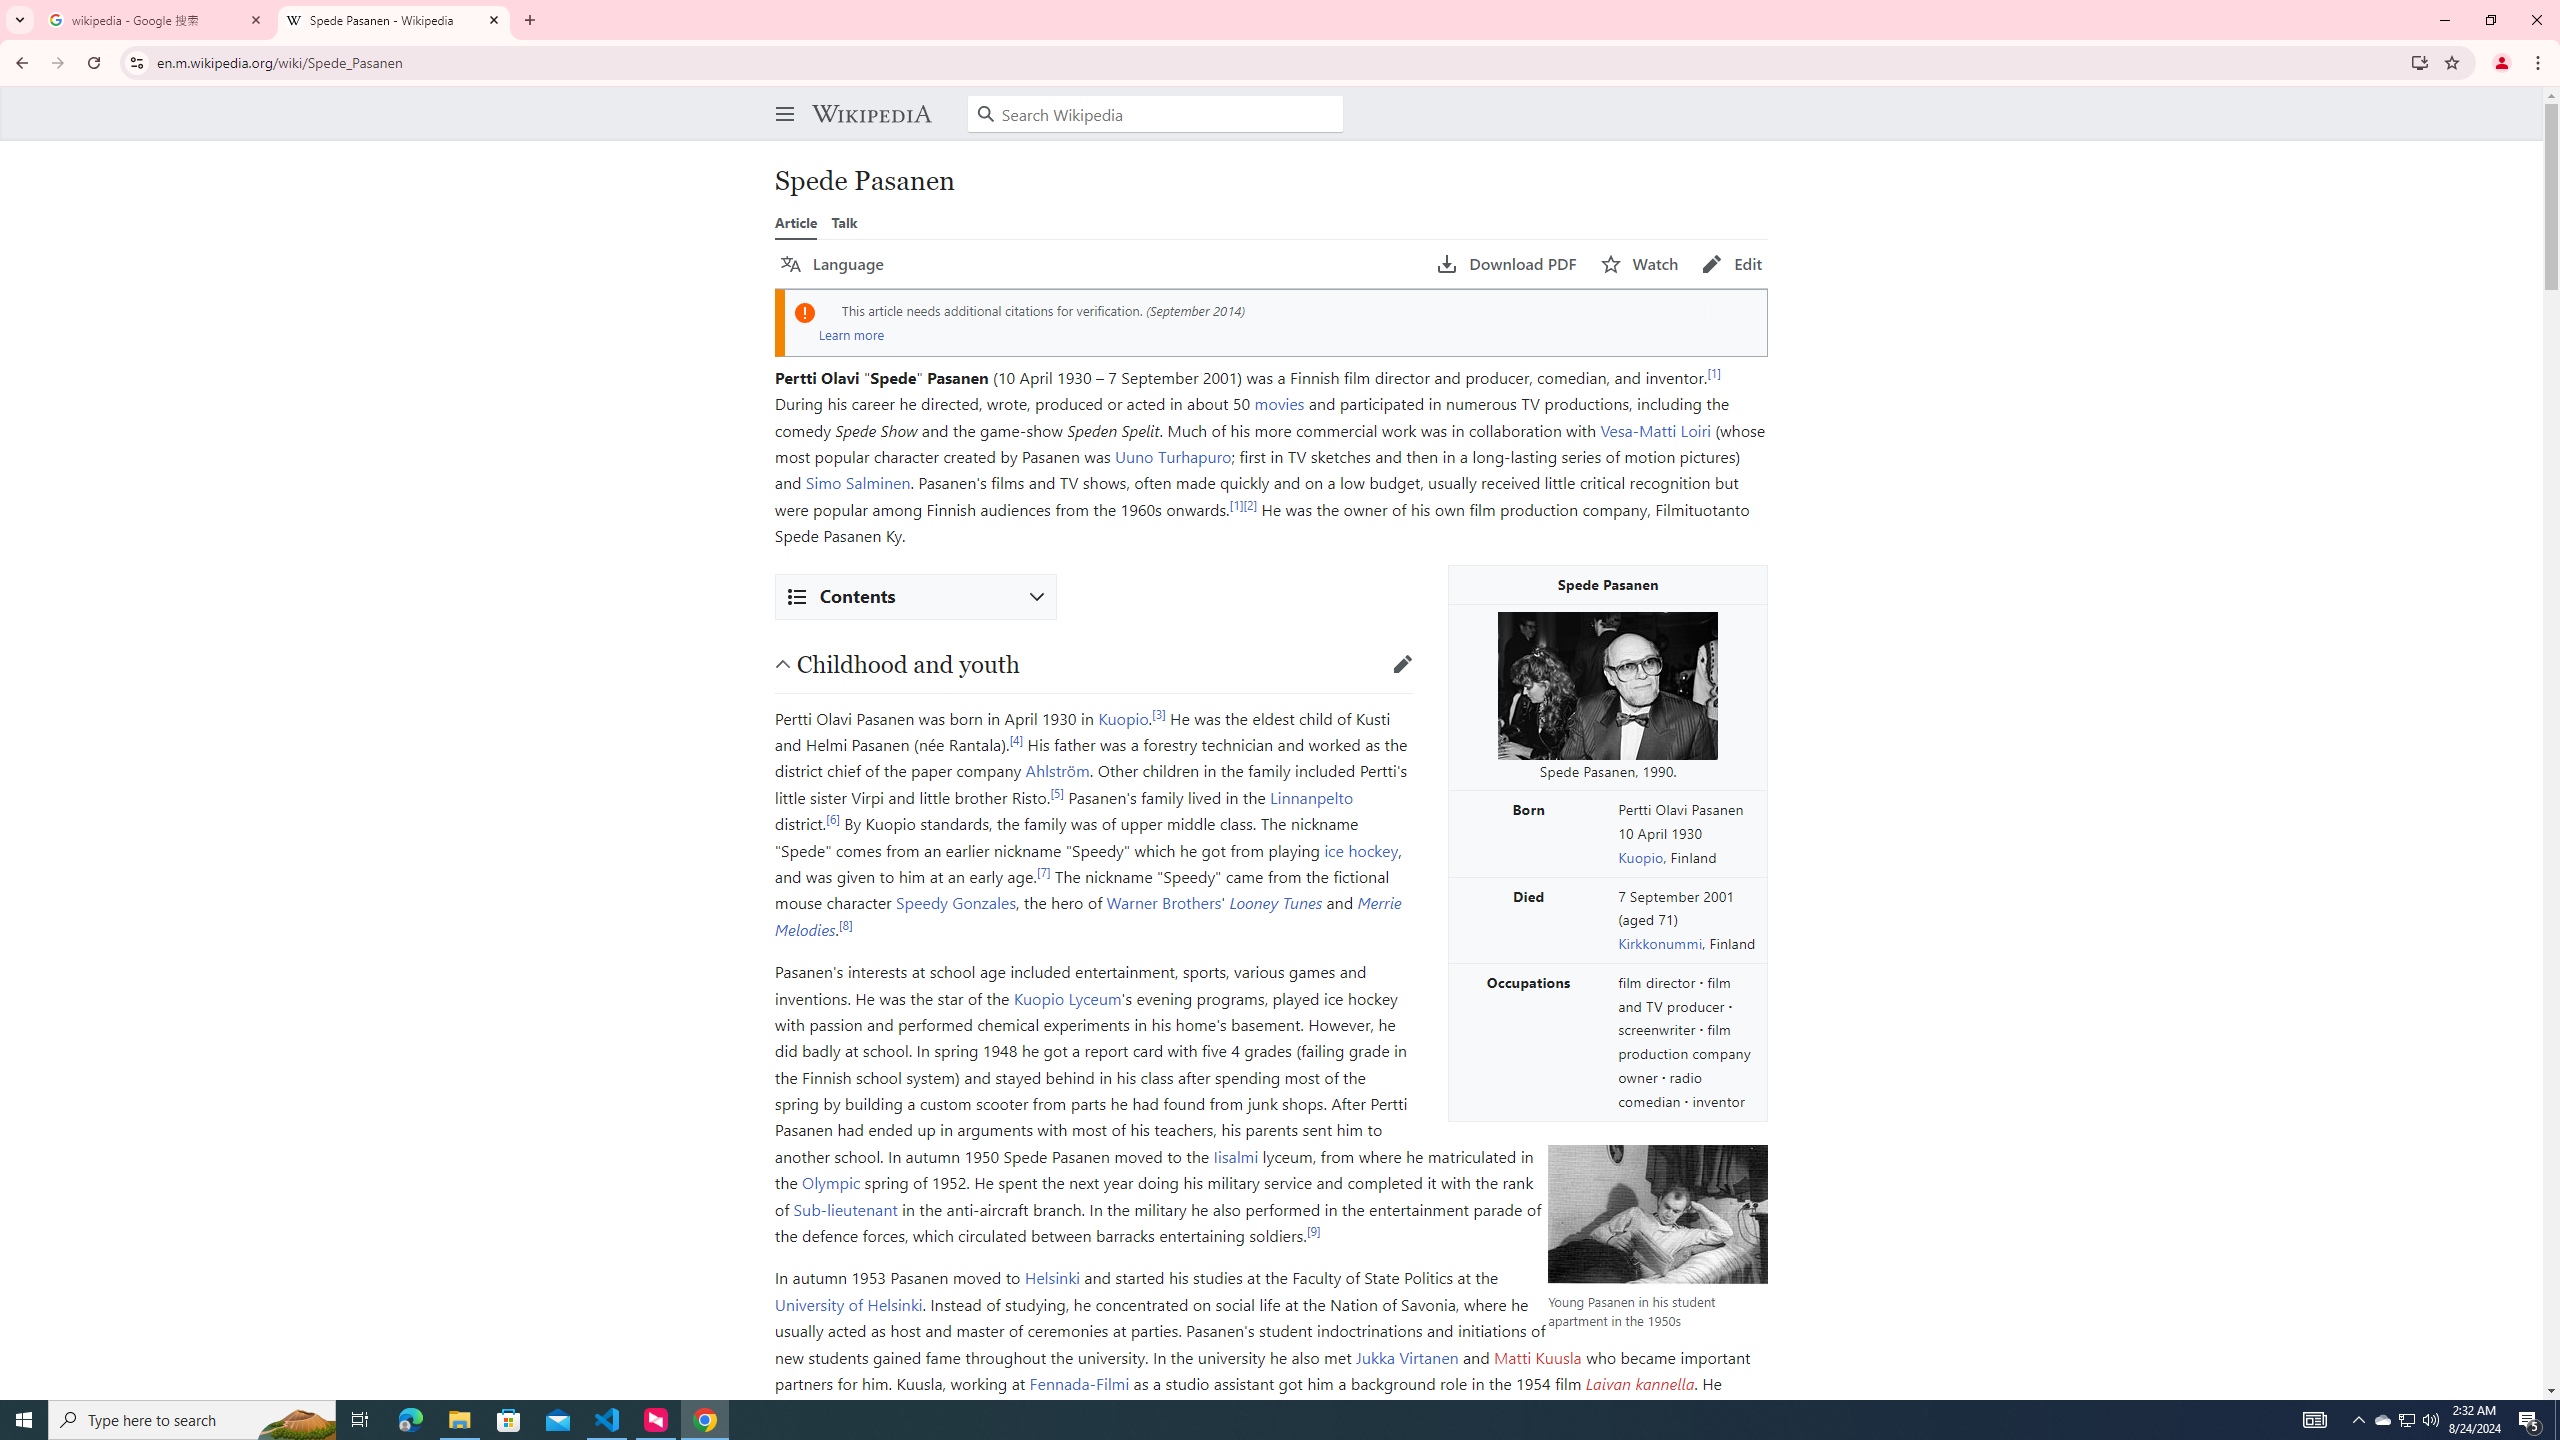  What do you see at coordinates (1250, 504) in the screenshot?
I see `[2]` at bounding box center [1250, 504].